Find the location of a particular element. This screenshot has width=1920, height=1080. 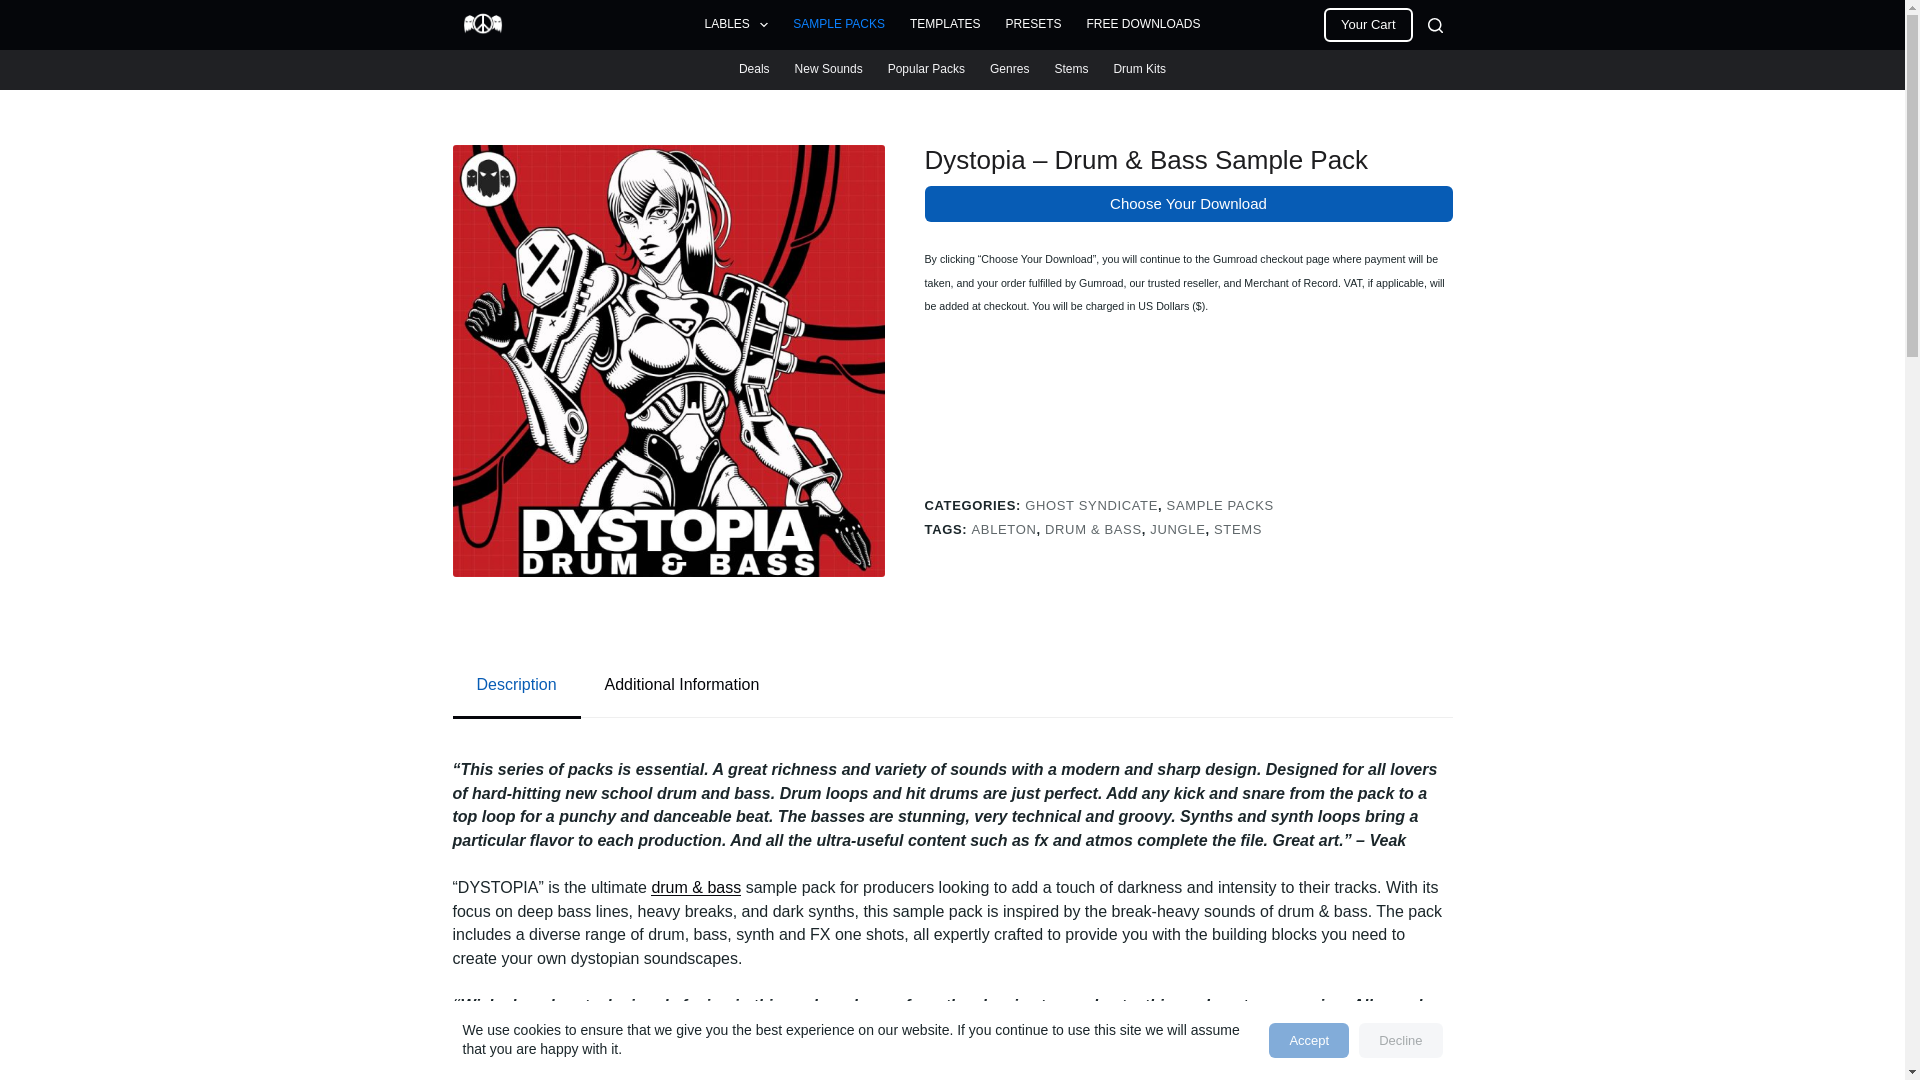

ABLETON is located at coordinates (1004, 528).